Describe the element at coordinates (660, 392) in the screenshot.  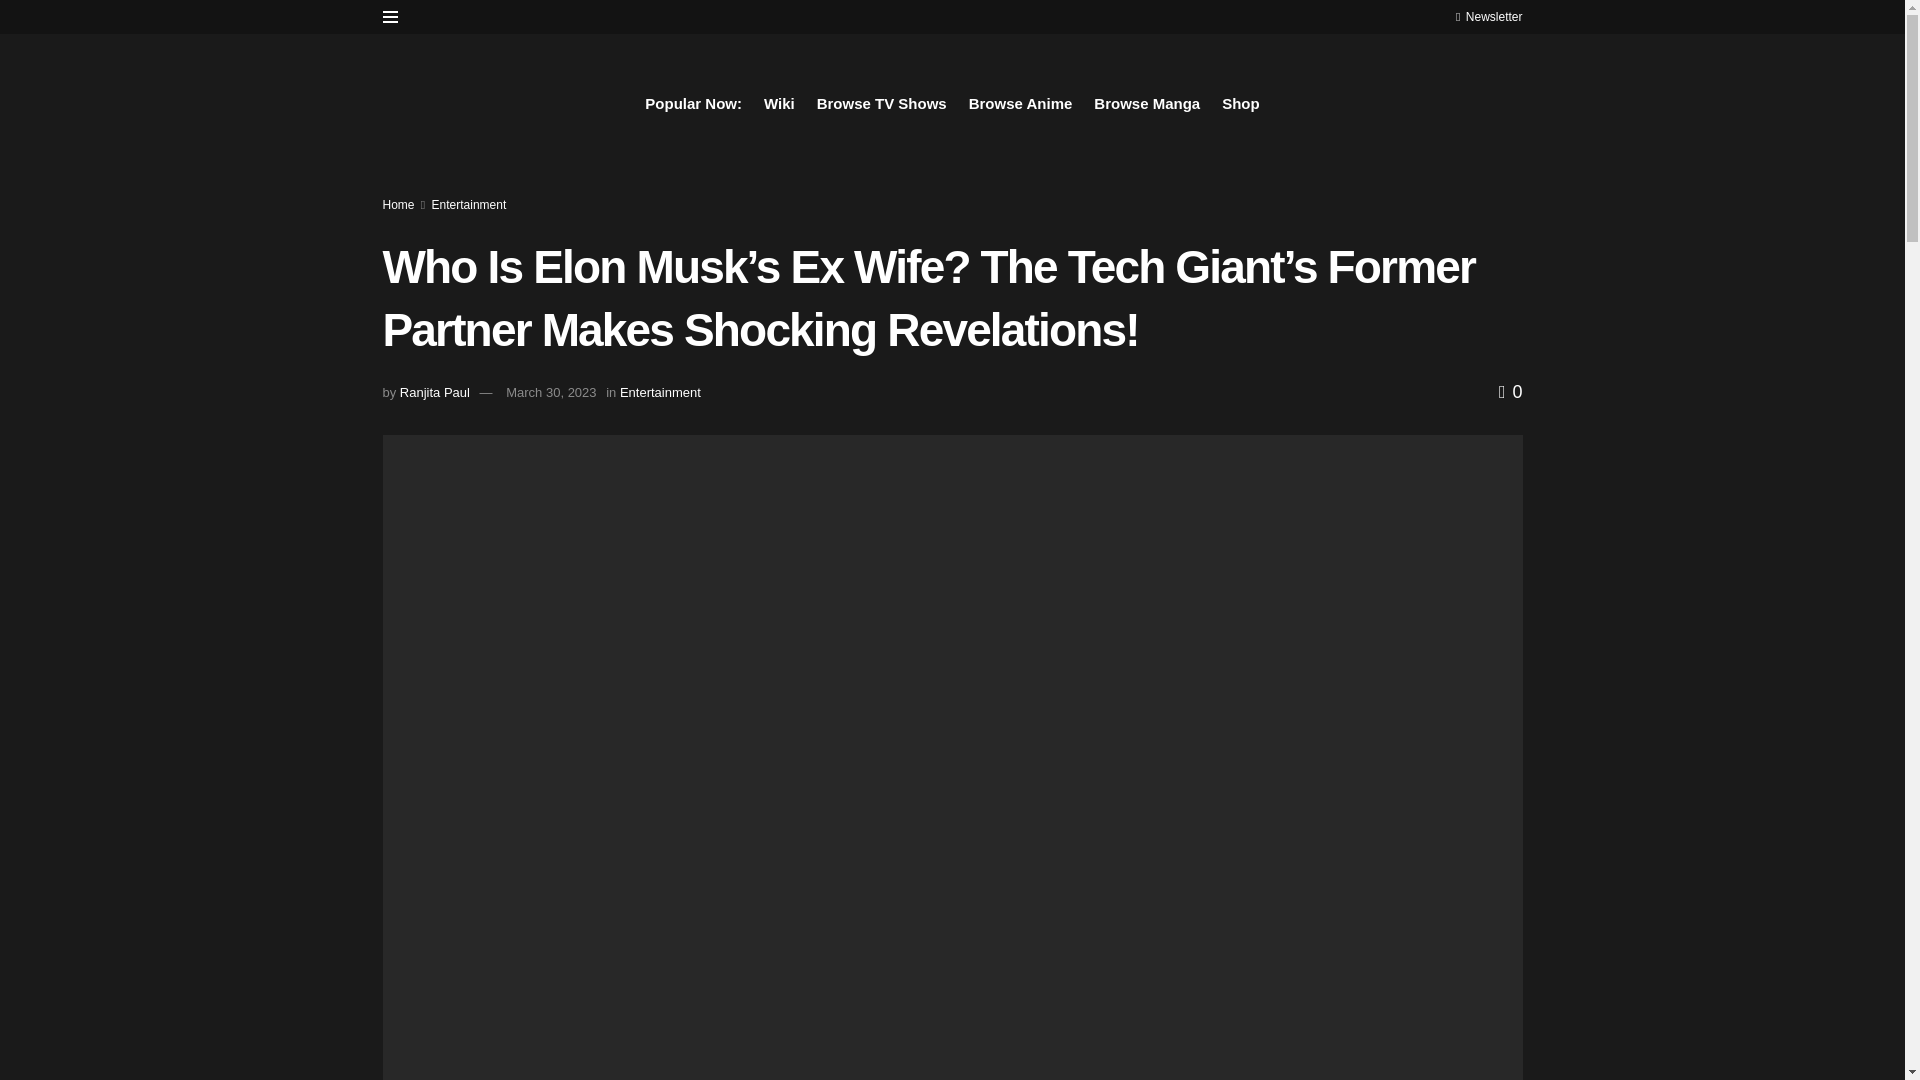
I see `Entertainment` at that location.